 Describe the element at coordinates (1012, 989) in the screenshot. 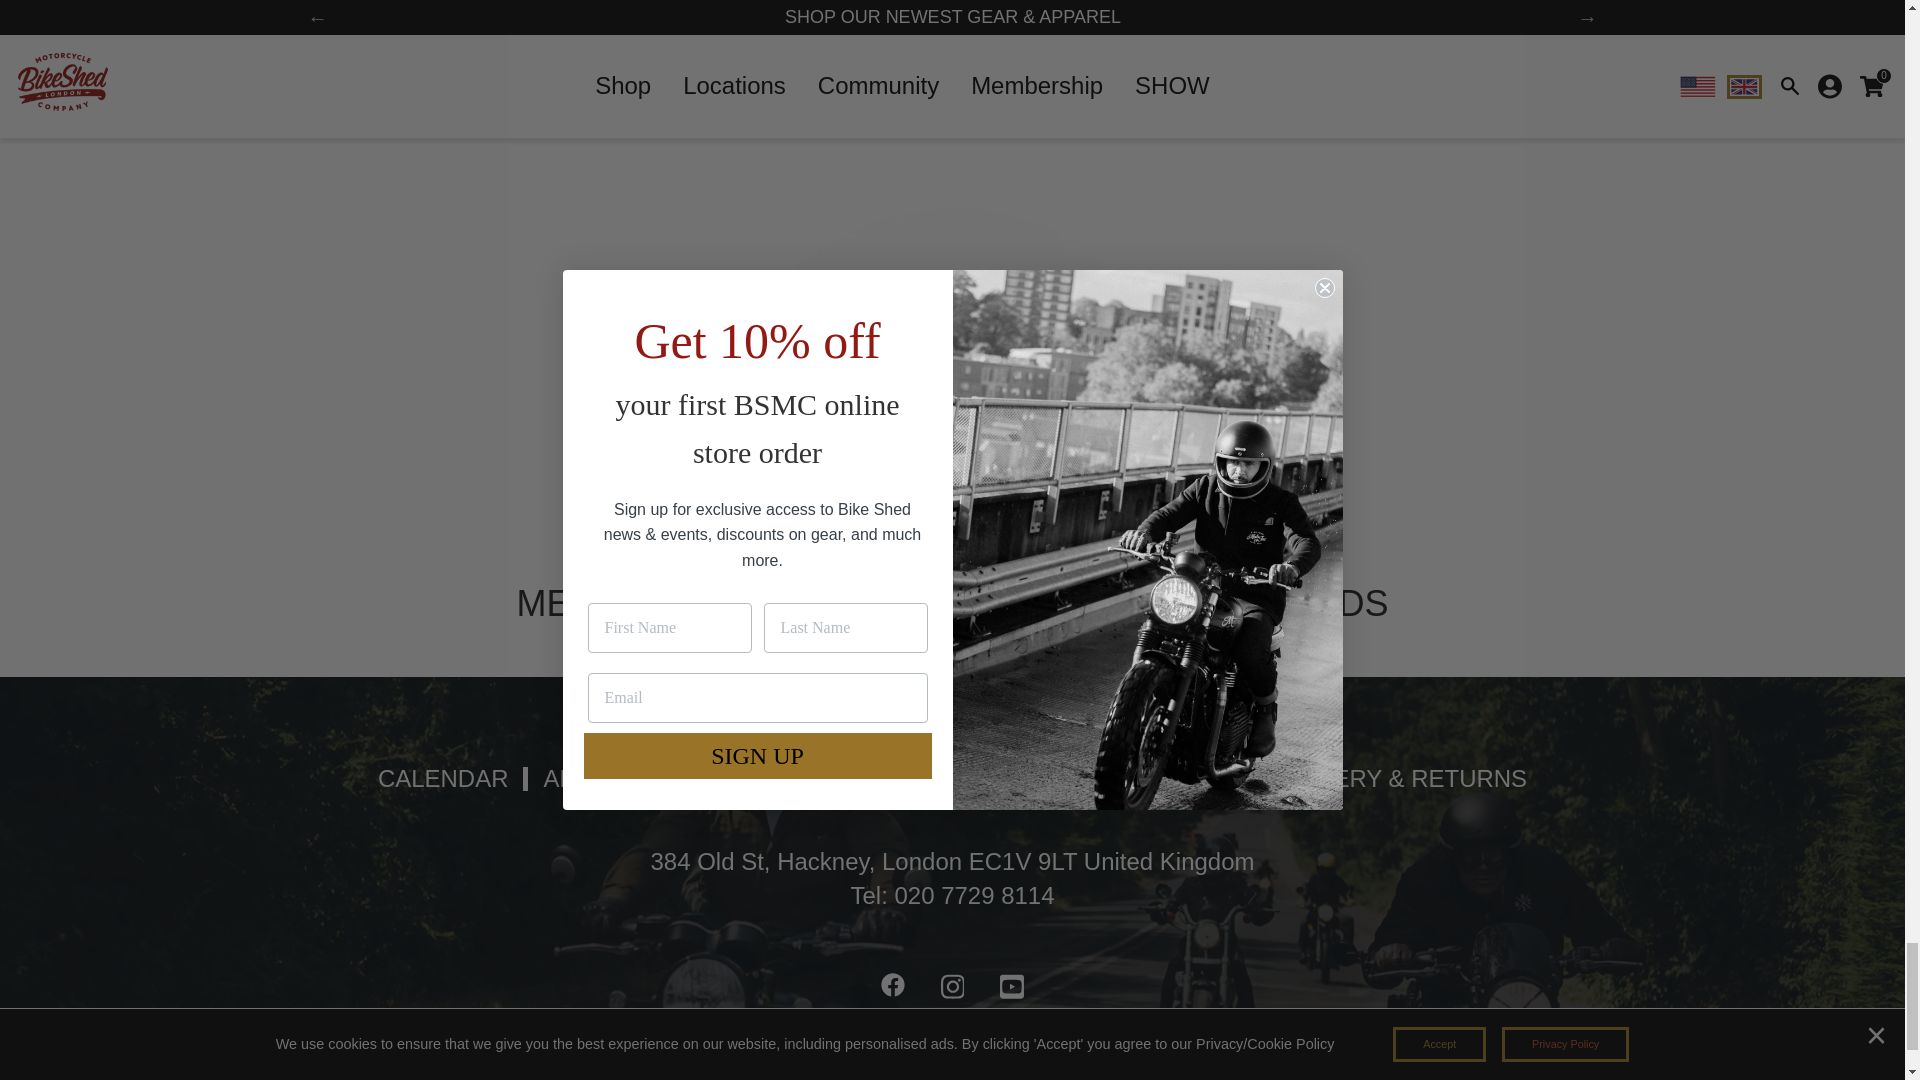

I see `Bike Shed Motorcycle Club on YouTube` at that location.